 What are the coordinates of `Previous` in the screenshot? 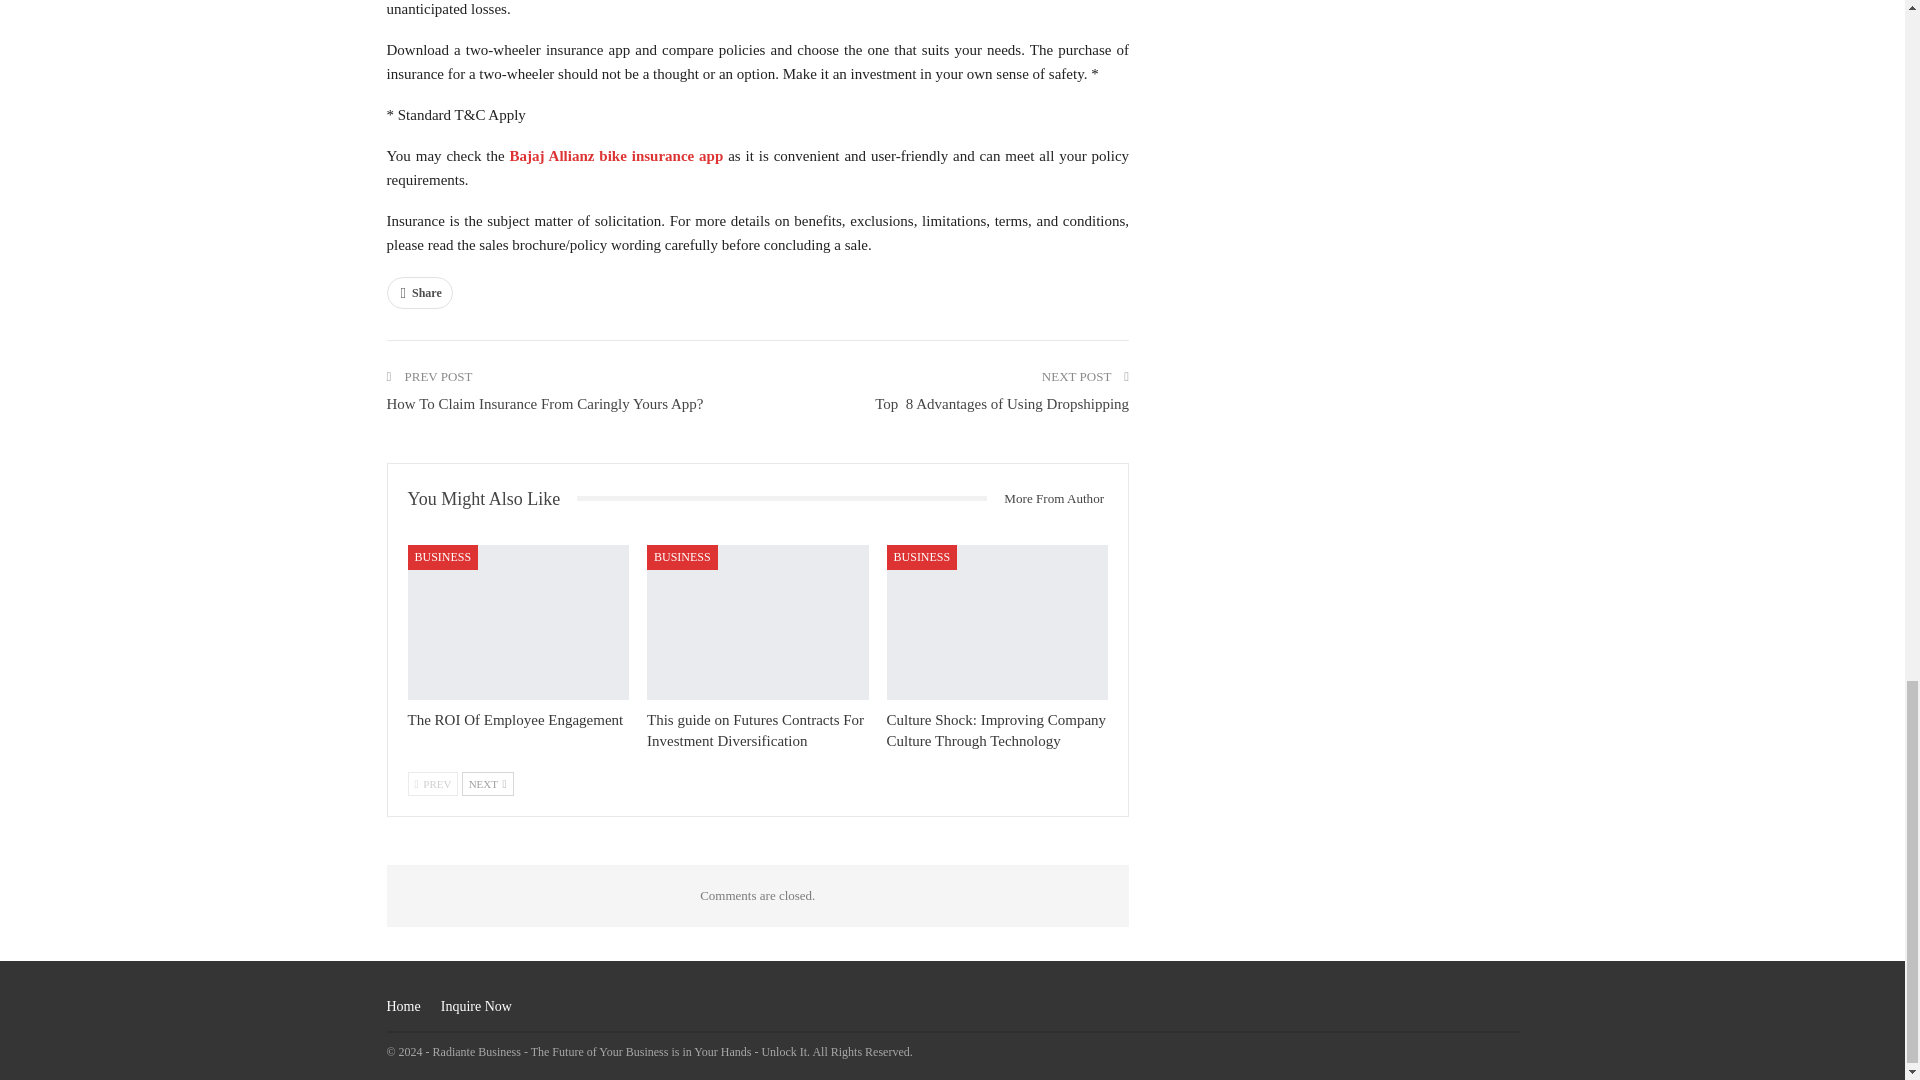 It's located at (432, 784).